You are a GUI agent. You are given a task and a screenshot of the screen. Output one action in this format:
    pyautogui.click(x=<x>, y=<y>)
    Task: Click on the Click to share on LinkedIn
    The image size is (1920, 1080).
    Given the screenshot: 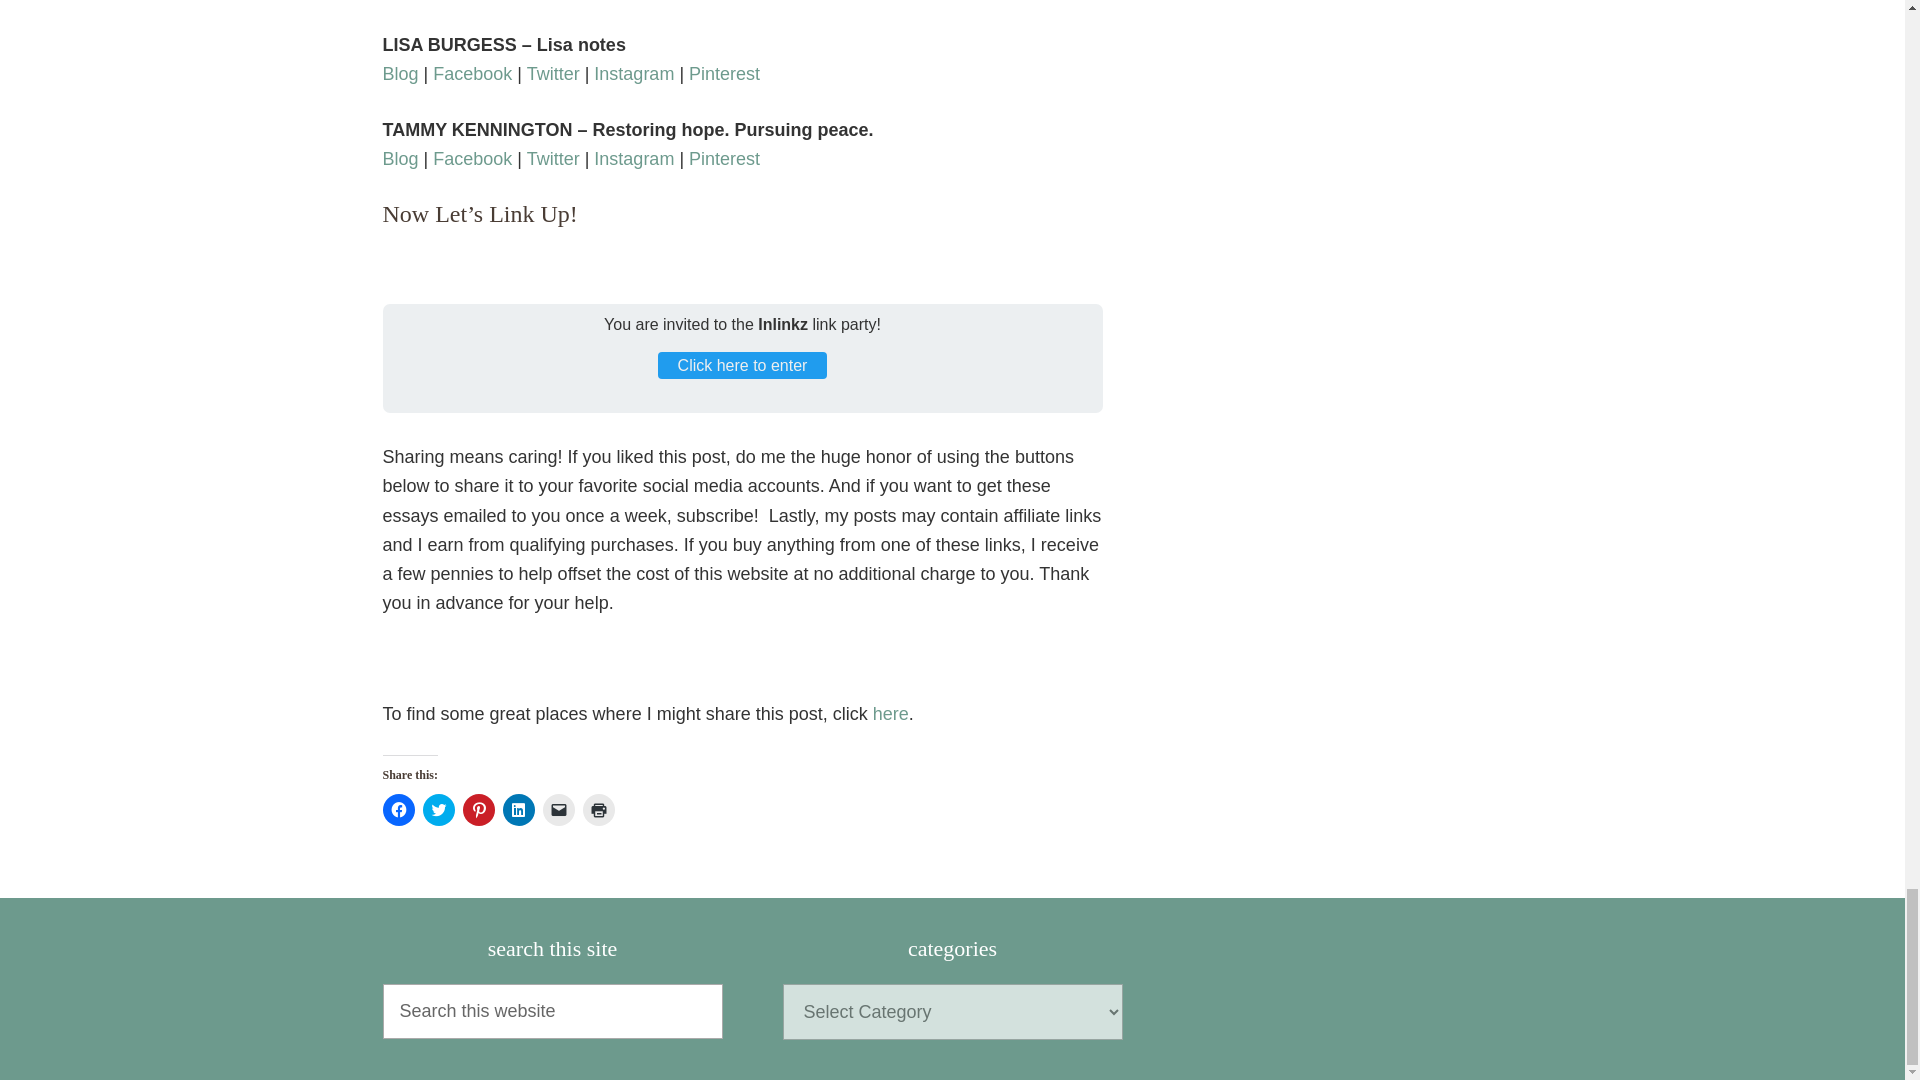 What is the action you would take?
    pyautogui.click(x=517, y=810)
    